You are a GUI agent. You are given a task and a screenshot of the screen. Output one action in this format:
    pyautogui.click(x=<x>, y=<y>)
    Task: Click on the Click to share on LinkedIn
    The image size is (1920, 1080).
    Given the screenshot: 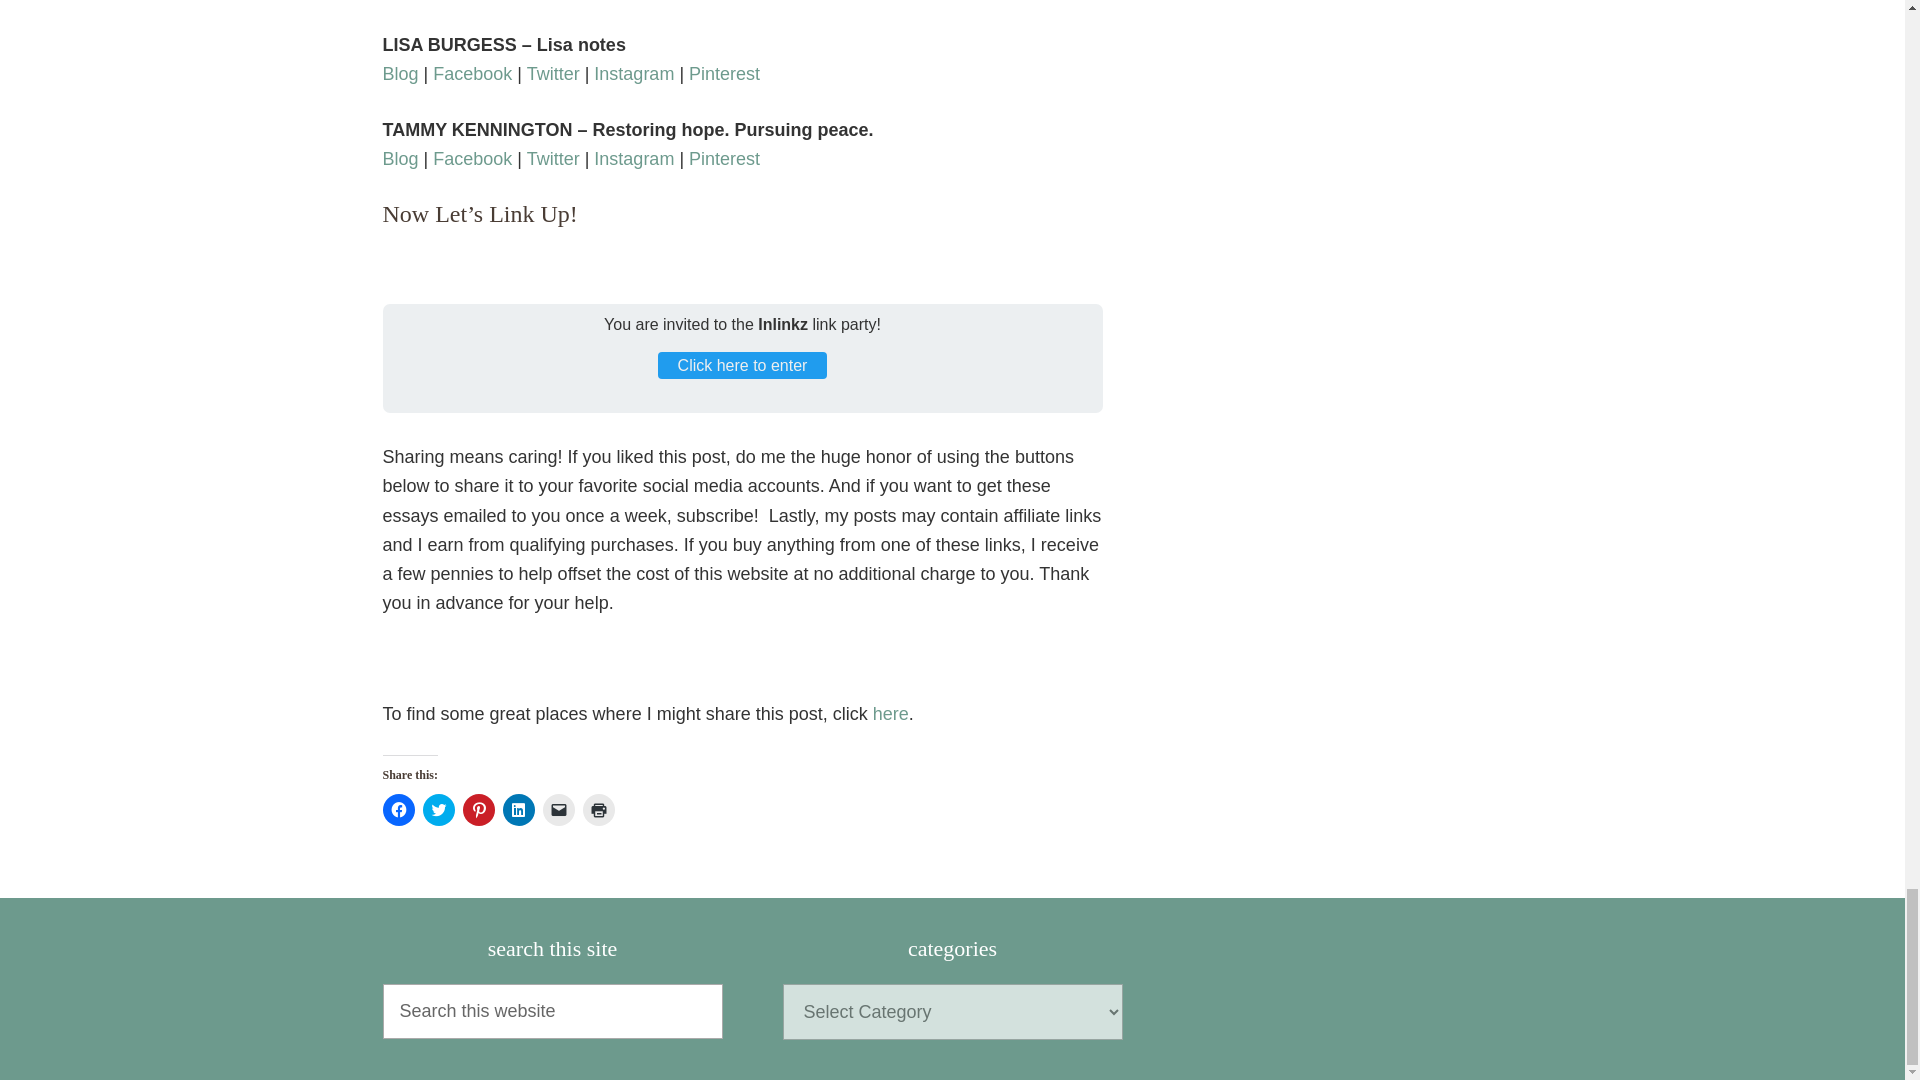 What is the action you would take?
    pyautogui.click(x=517, y=810)
    